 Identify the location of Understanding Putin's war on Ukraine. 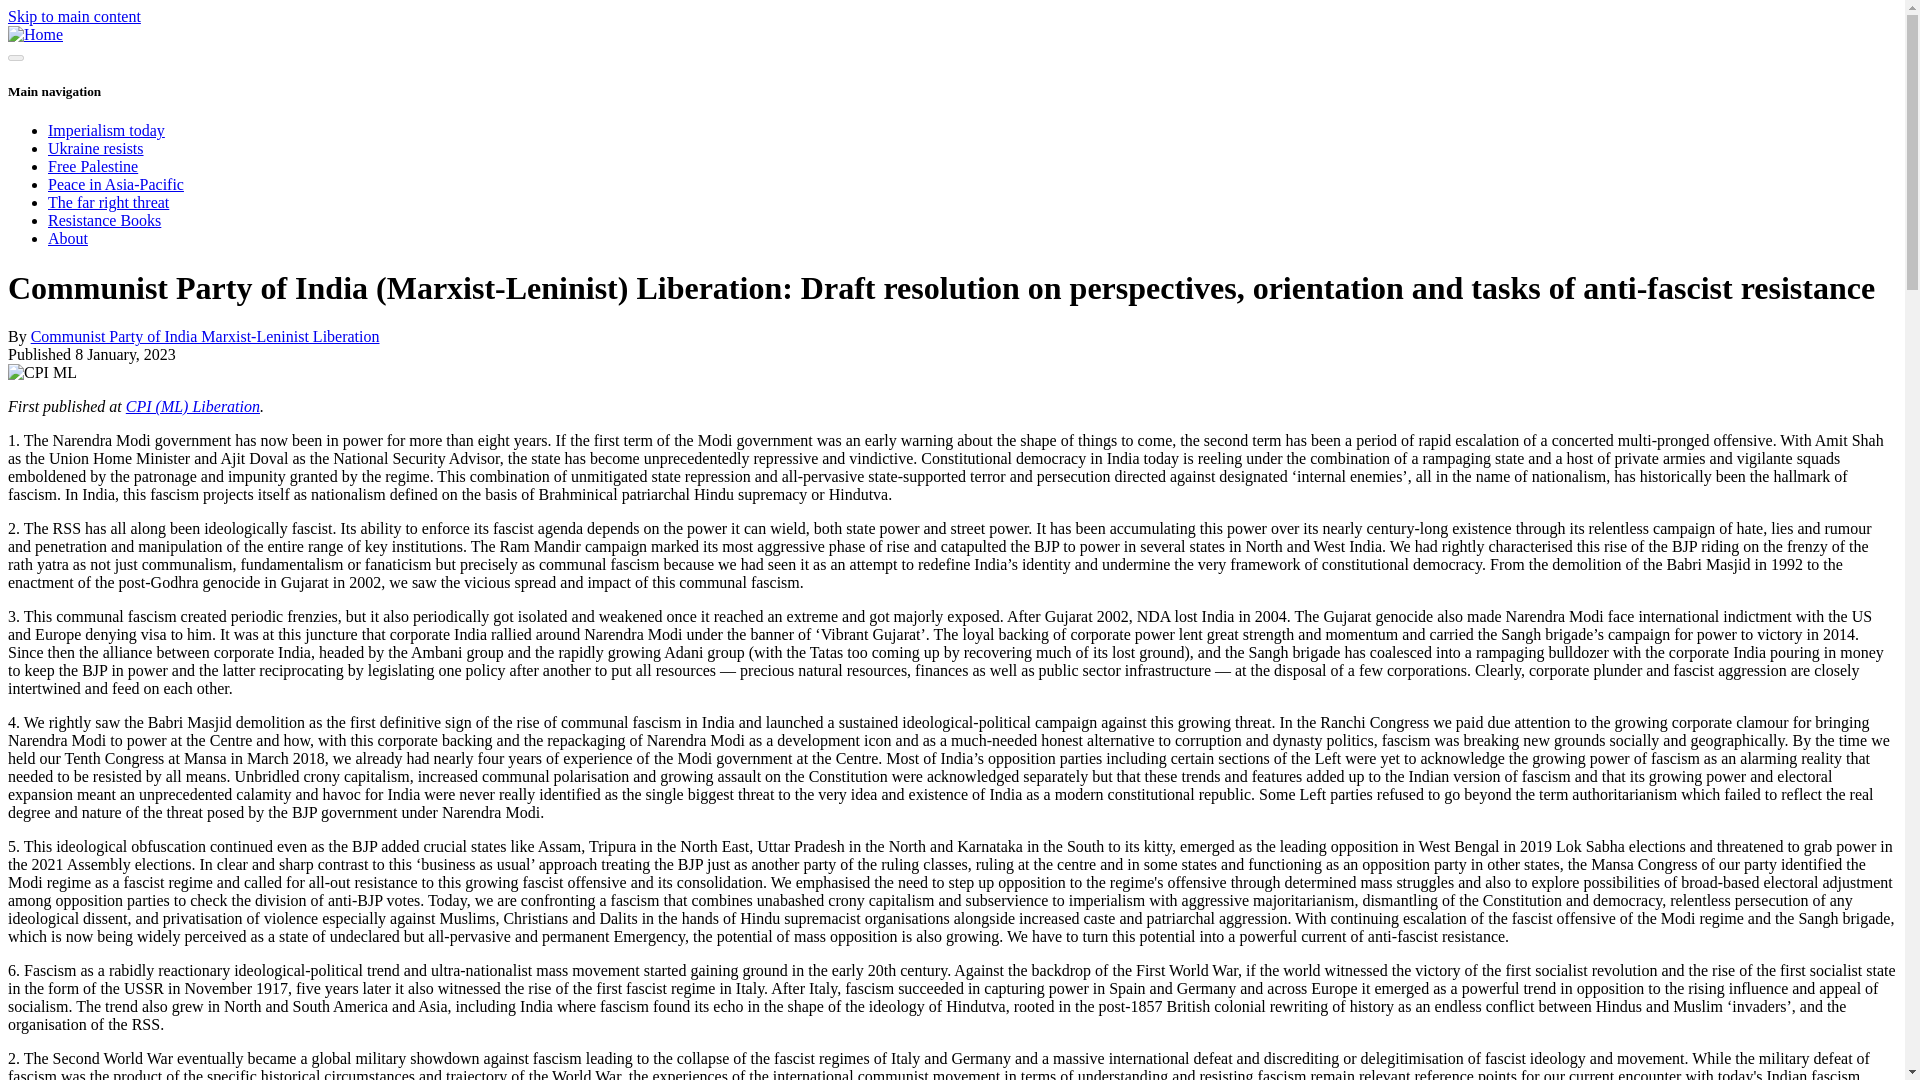
(96, 148).